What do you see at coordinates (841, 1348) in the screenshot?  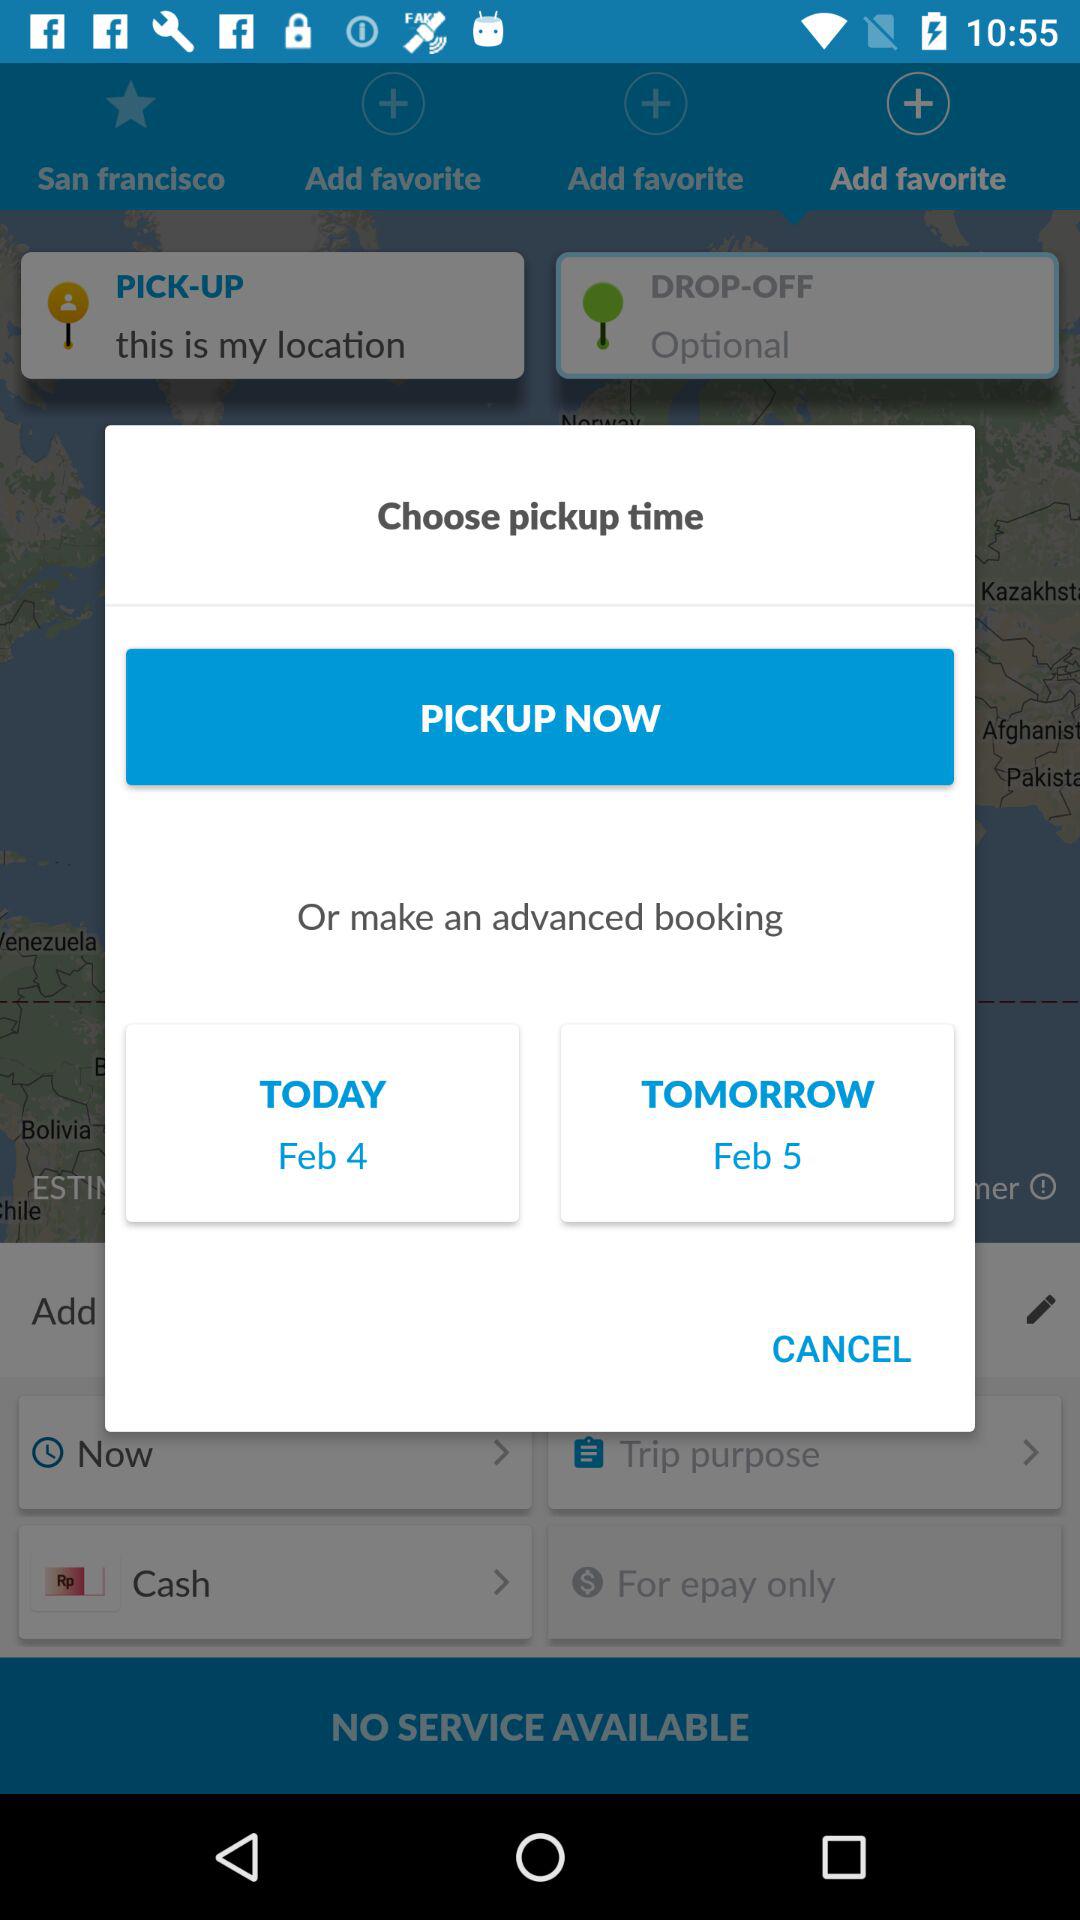 I see `jump until the cancel` at bounding box center [841, 1348].